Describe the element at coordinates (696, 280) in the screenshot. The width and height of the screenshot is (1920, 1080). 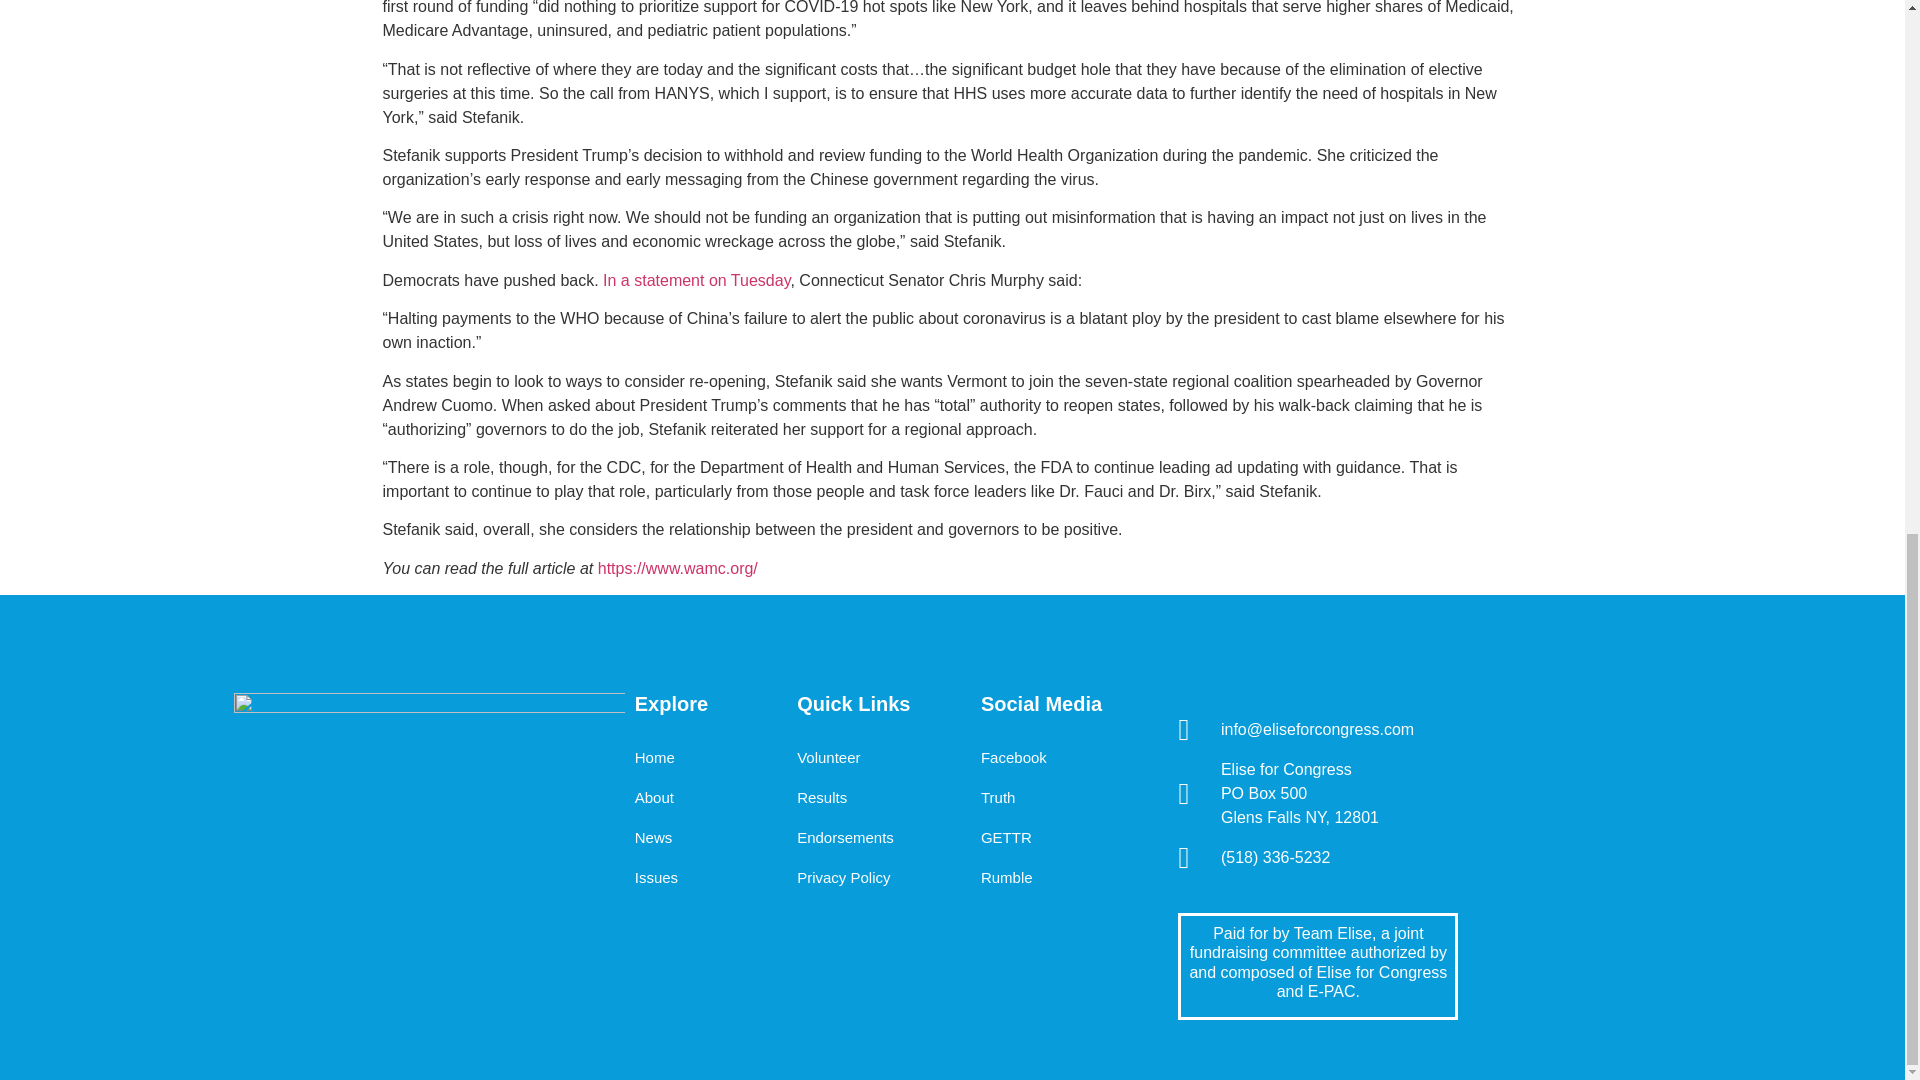
I see `In a statement on Tuesday` at that location.